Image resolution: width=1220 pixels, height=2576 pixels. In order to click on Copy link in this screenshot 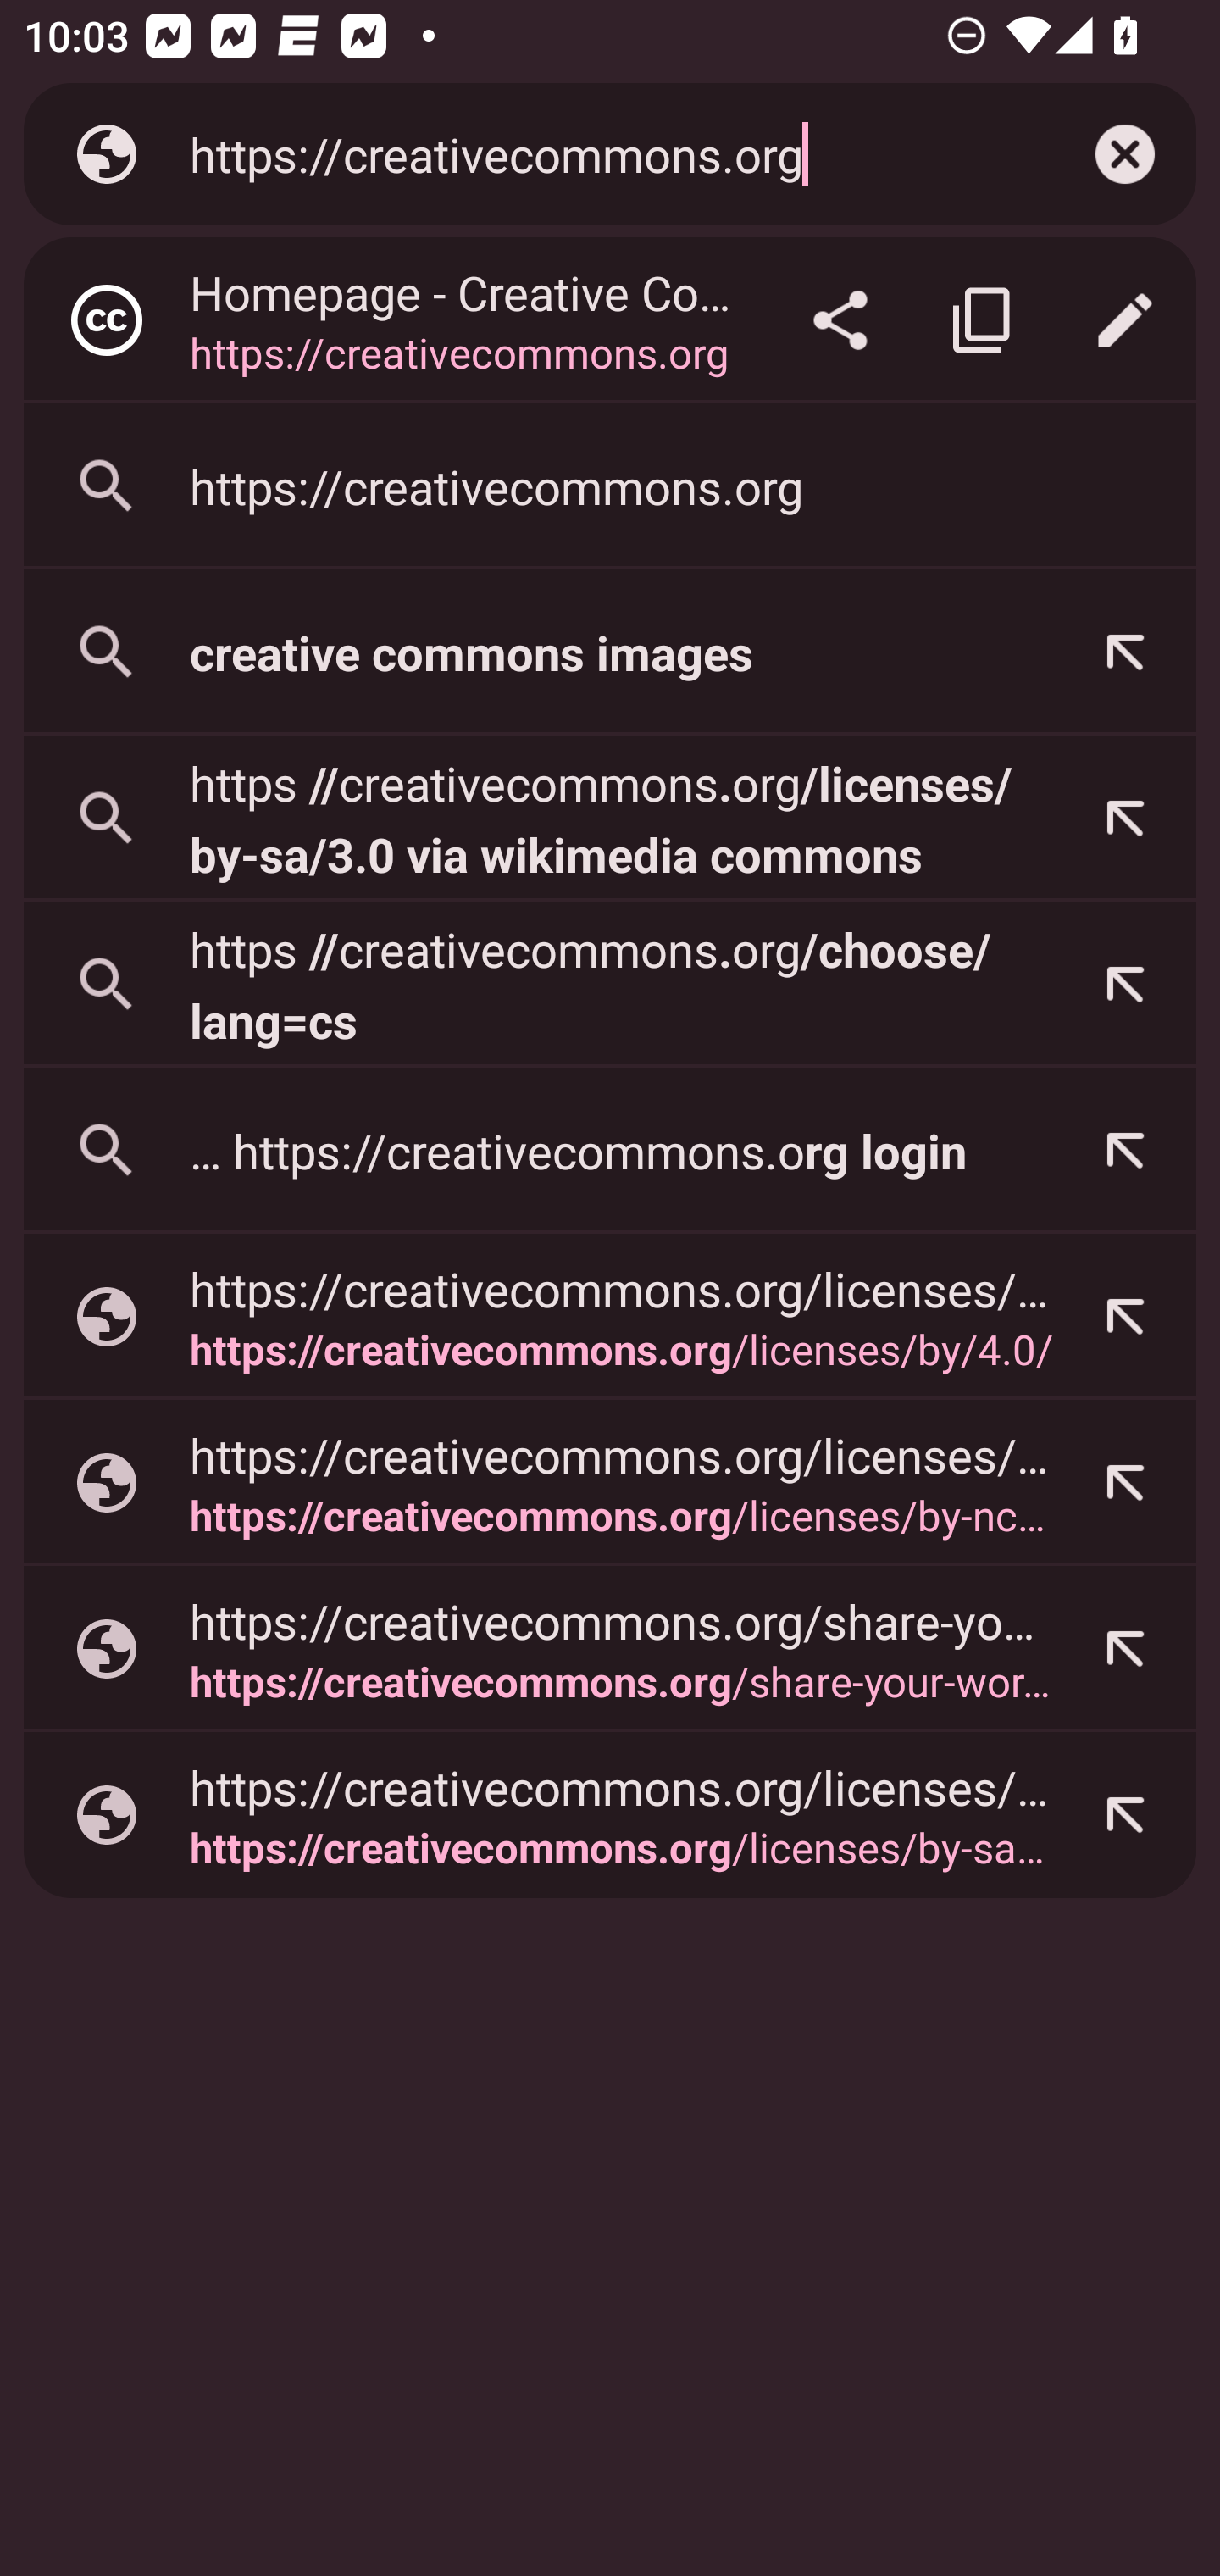, I will do `click(983, 320)`.